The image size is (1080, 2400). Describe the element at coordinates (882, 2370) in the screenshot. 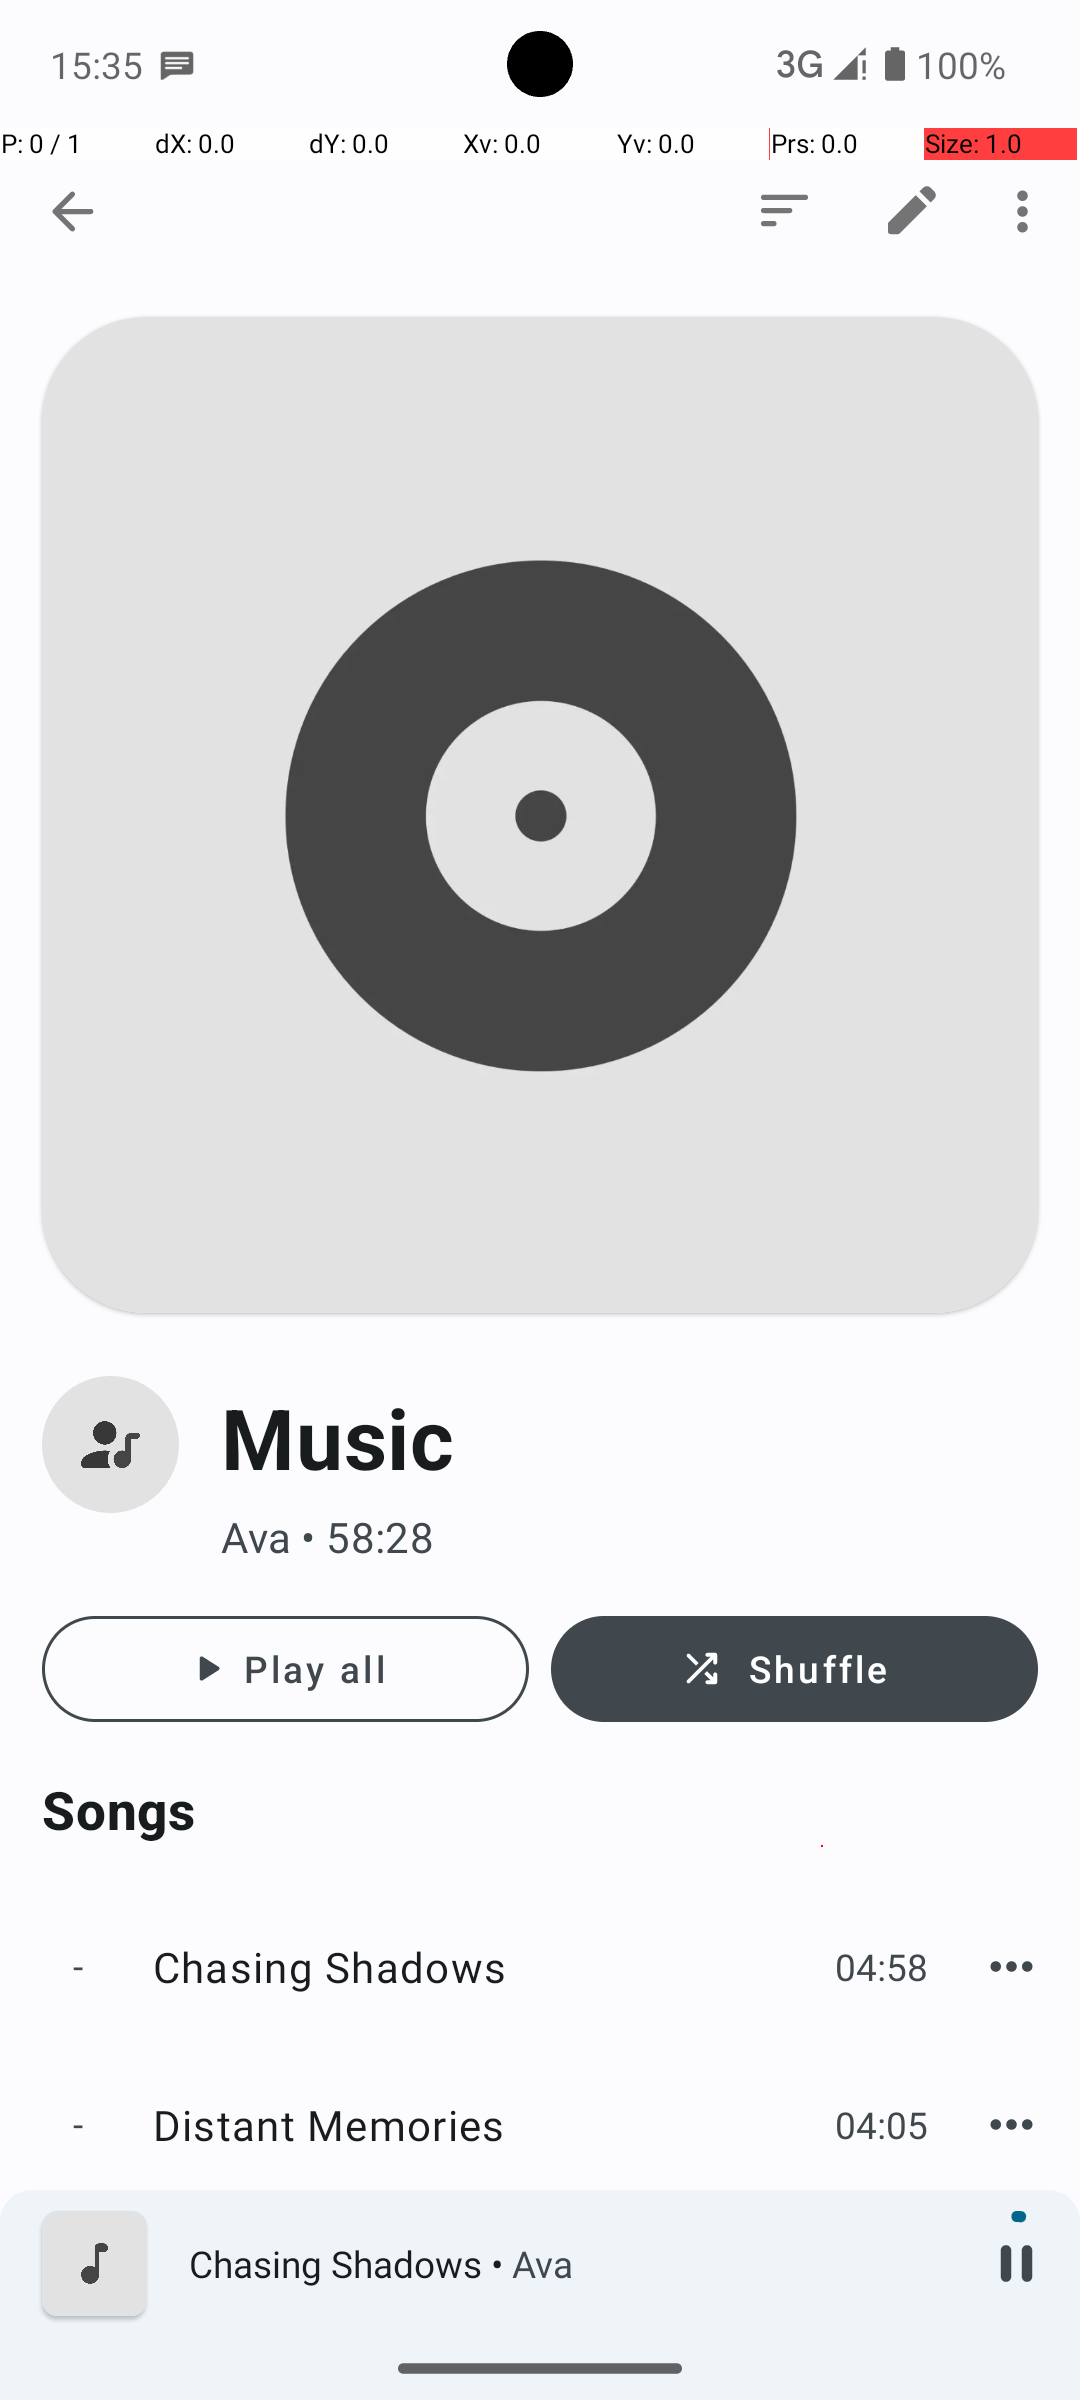

I see `04:06` at that location.